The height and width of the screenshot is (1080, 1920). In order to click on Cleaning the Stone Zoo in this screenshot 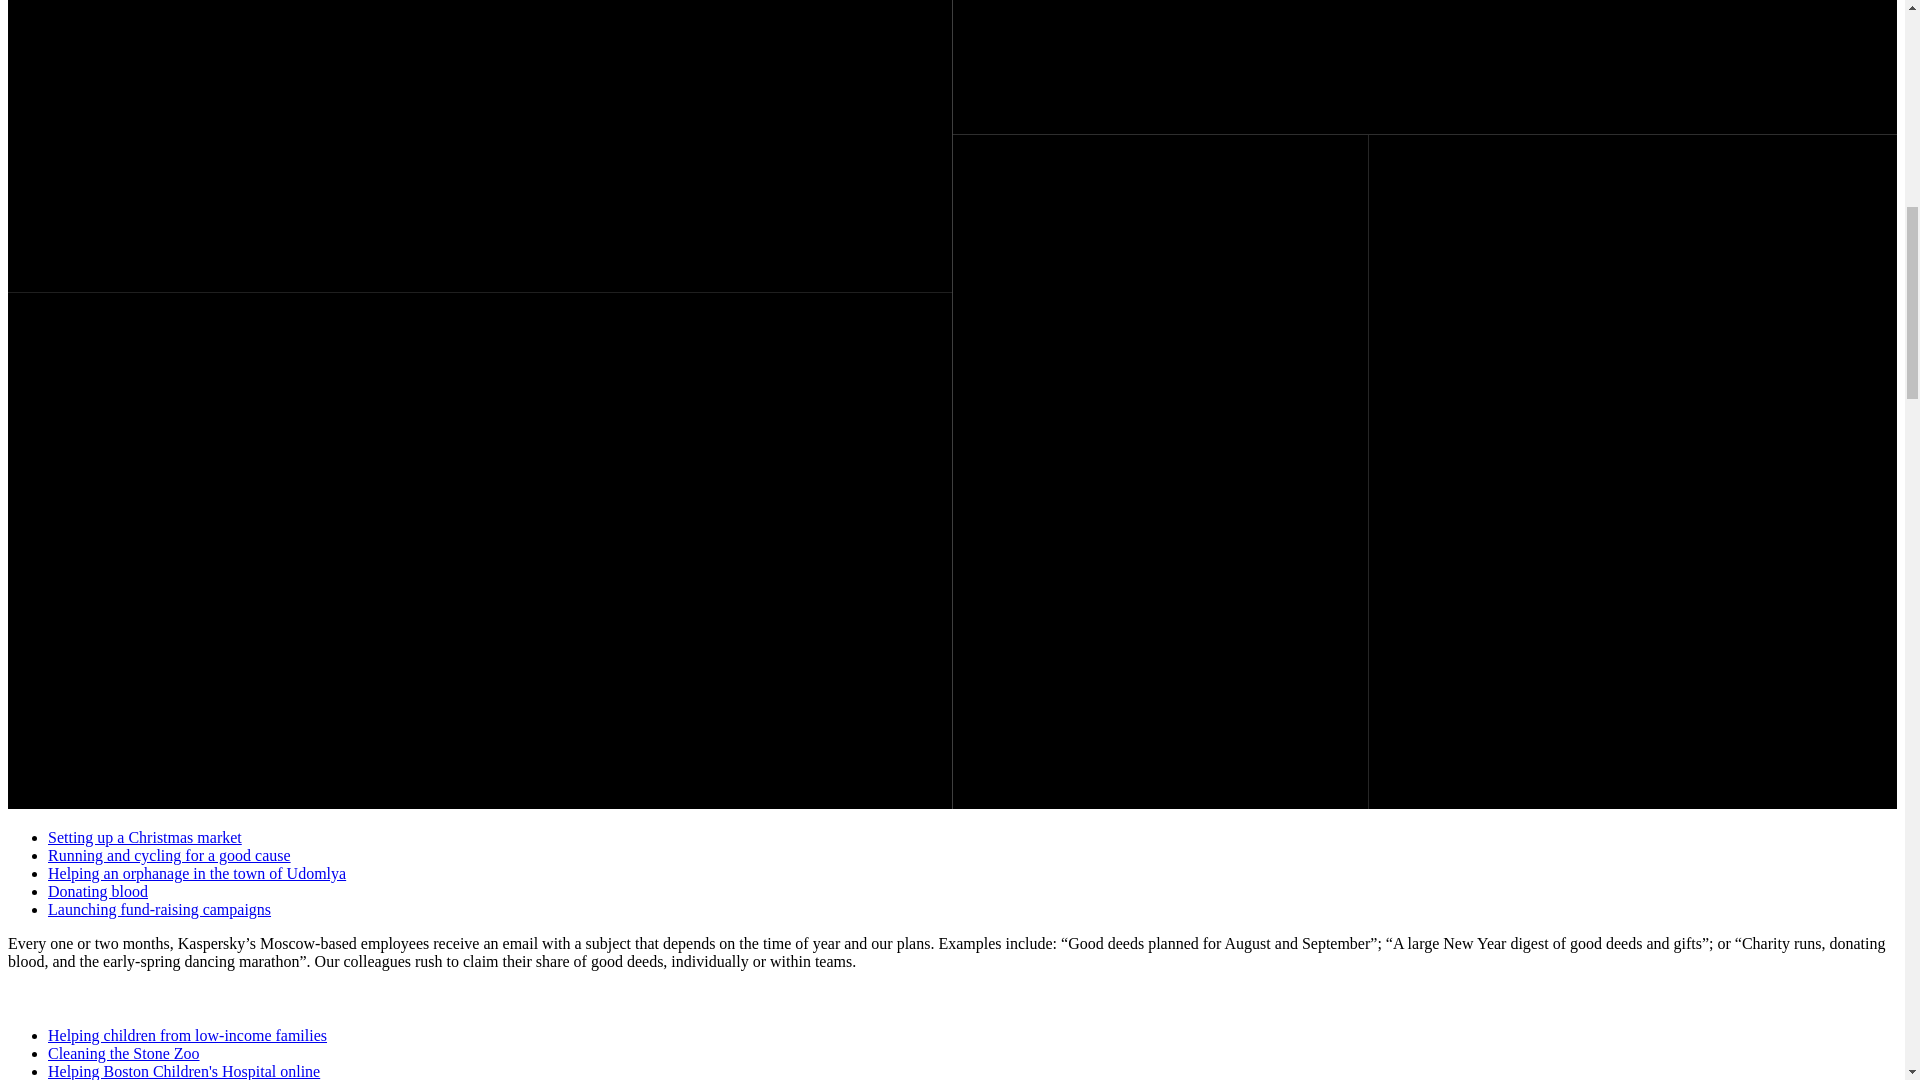, I will do `click(124, 1053)`.